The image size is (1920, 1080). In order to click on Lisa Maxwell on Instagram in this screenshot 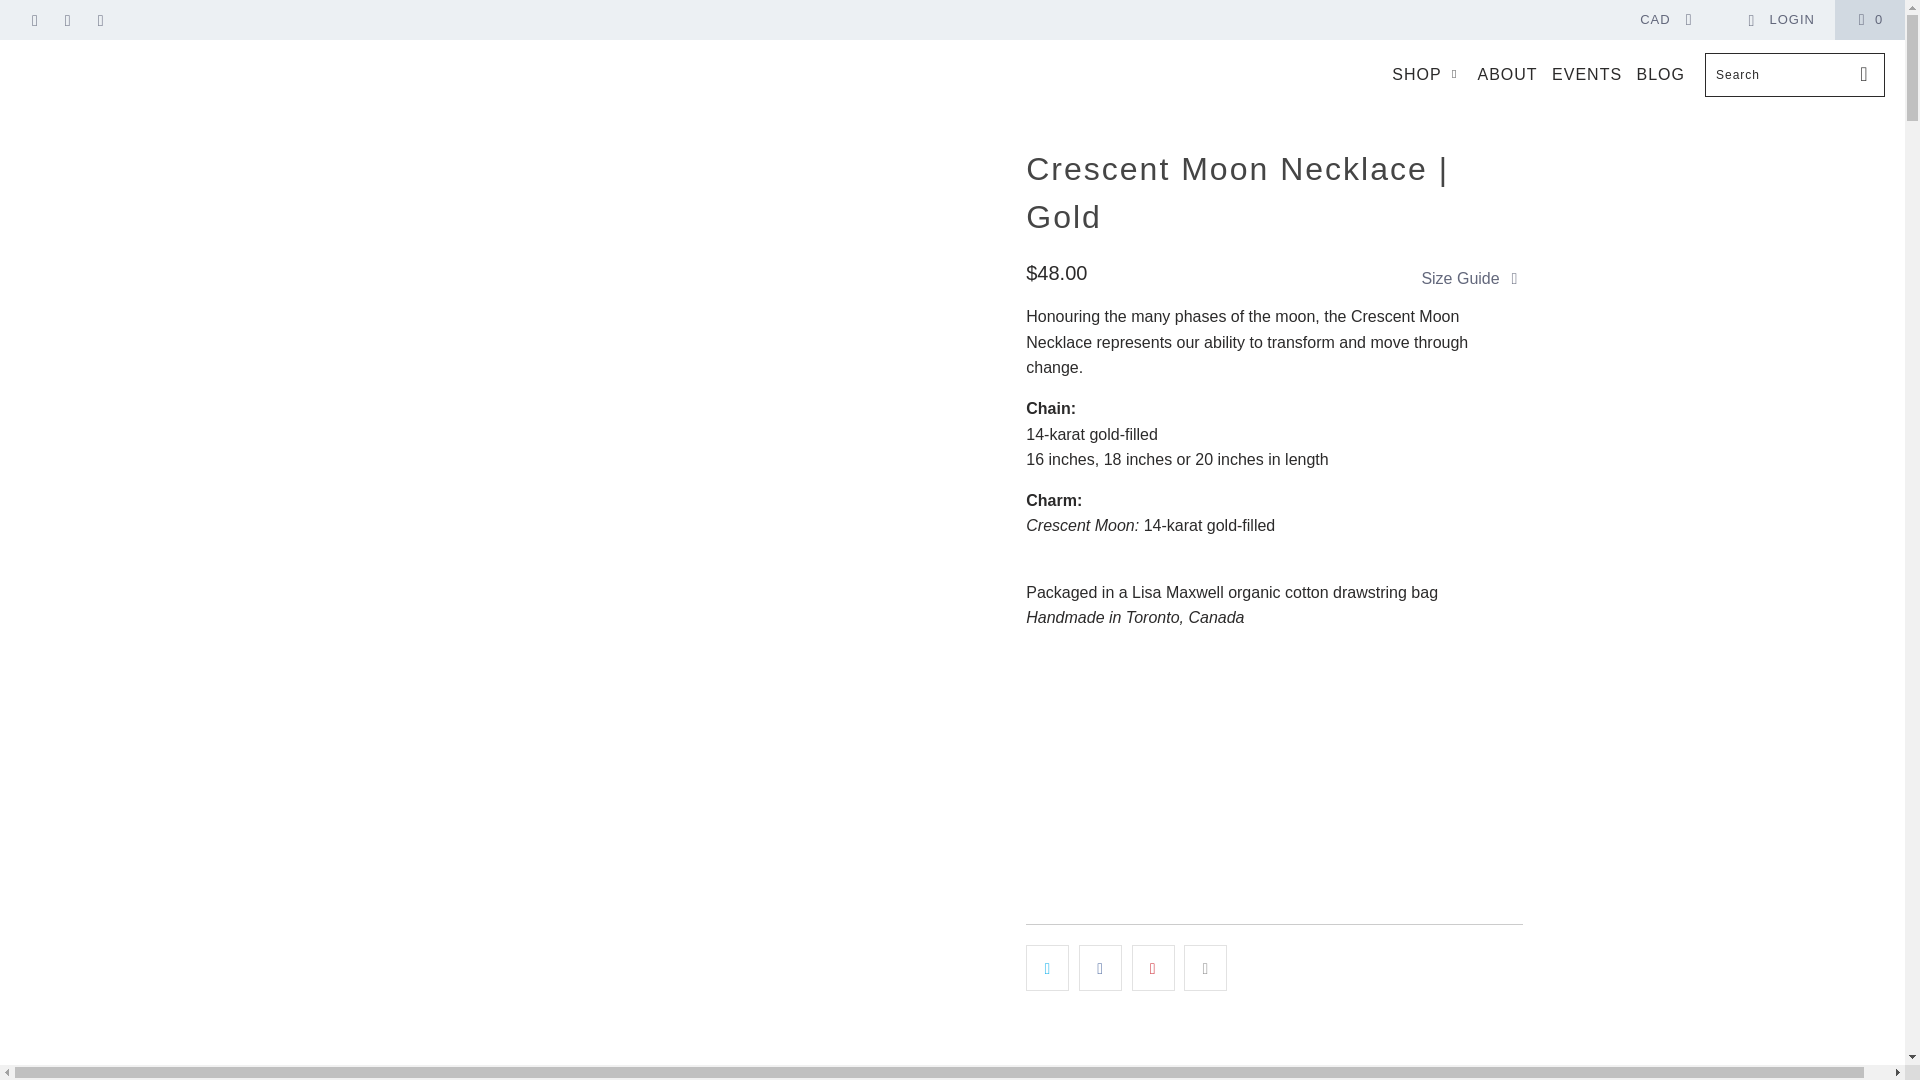, I will do `click(100, 19)`.